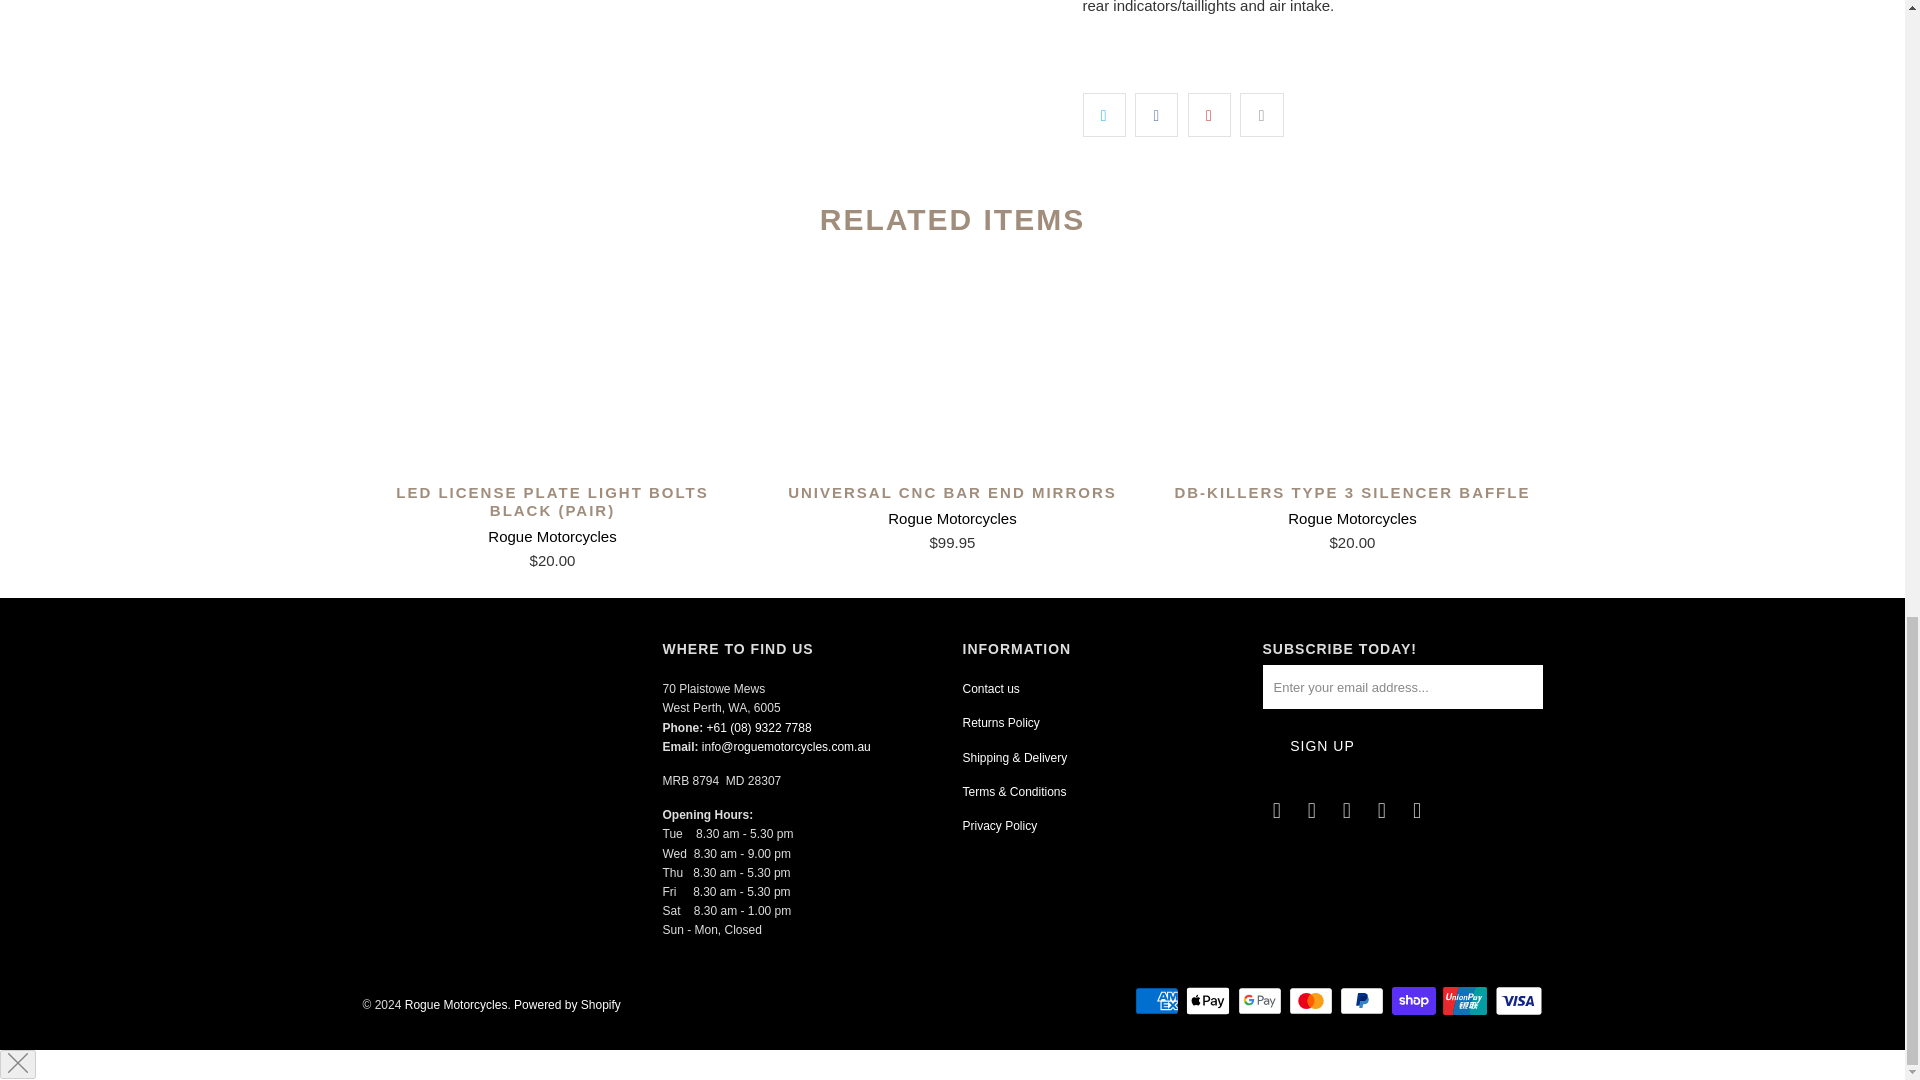 This screenshot has width=1920, height=1080. Describe the element at coordinates (1262, 1001) in the screenshot. I see `Google Pay` at that location.